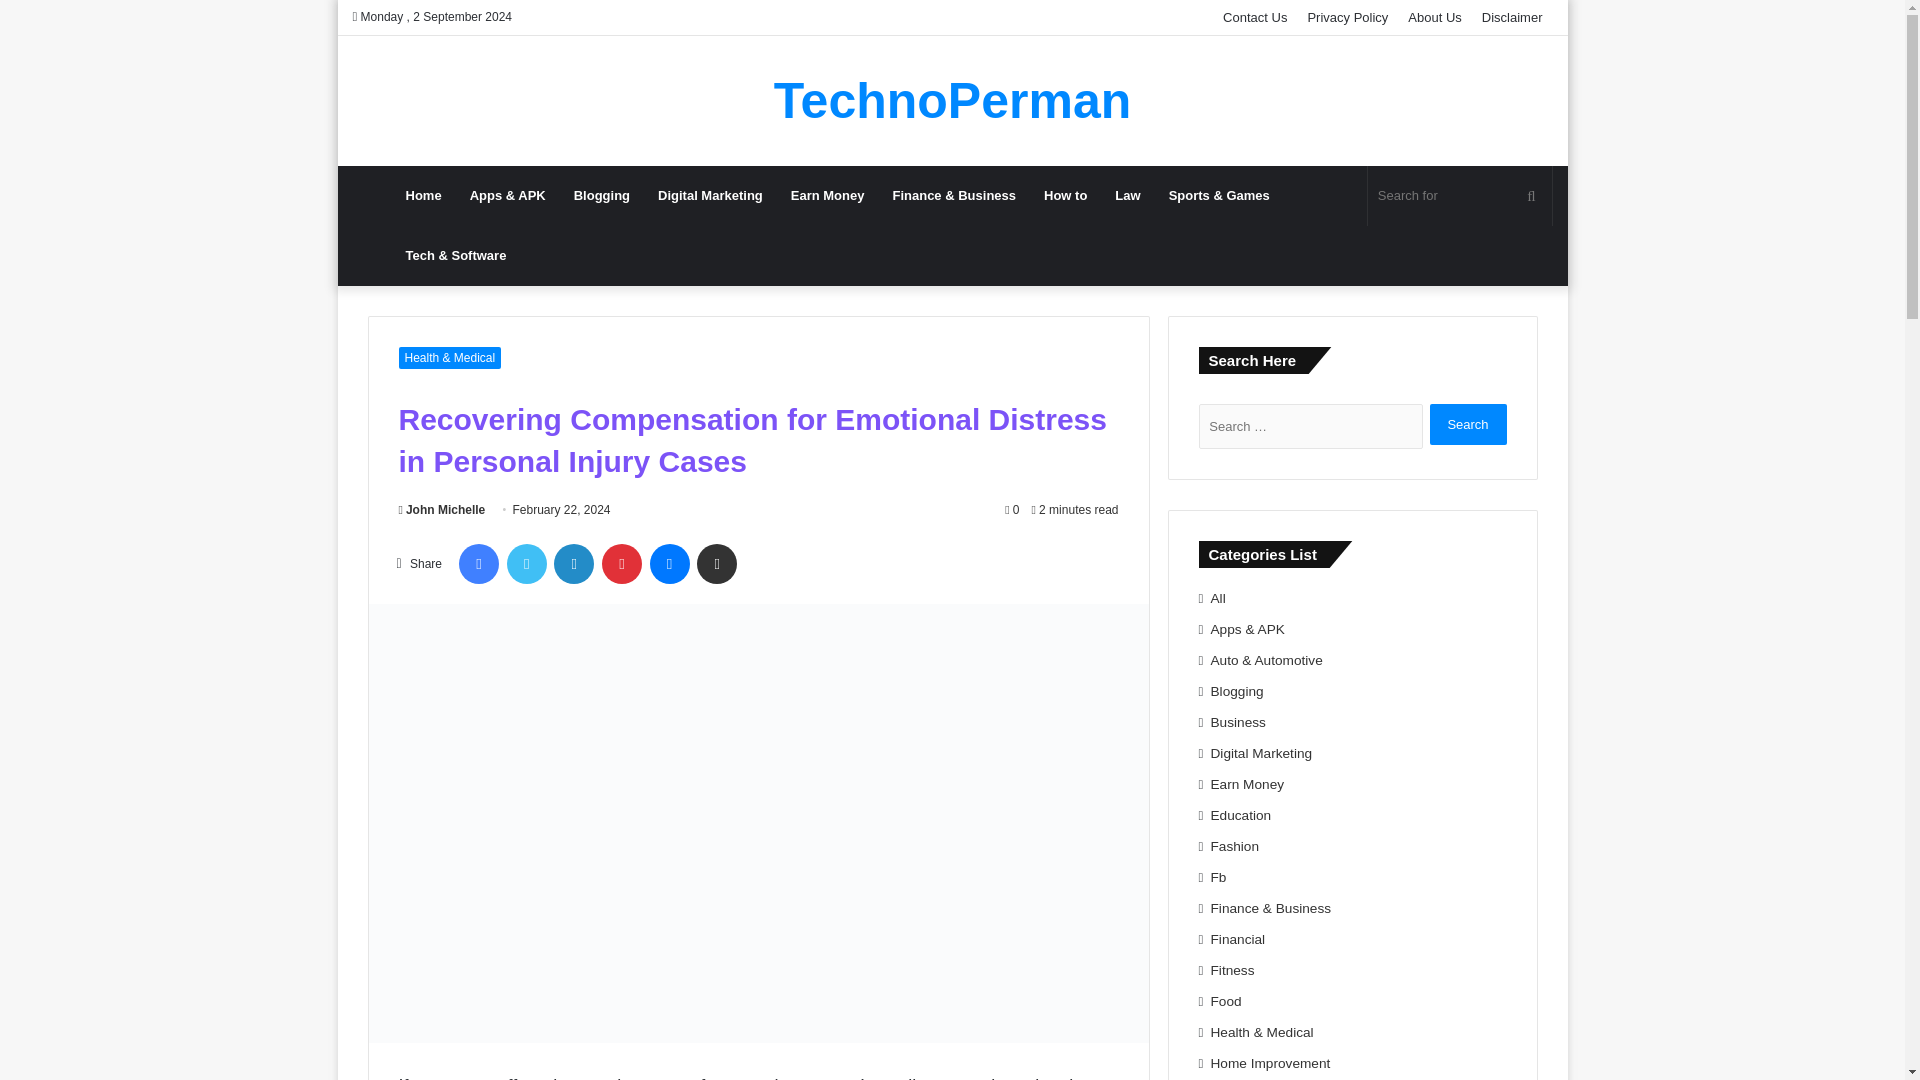  What do you see at coordinates (952, 100) in the screenshot?
I see `TechnoPerman` at bounding box center [952, 100].